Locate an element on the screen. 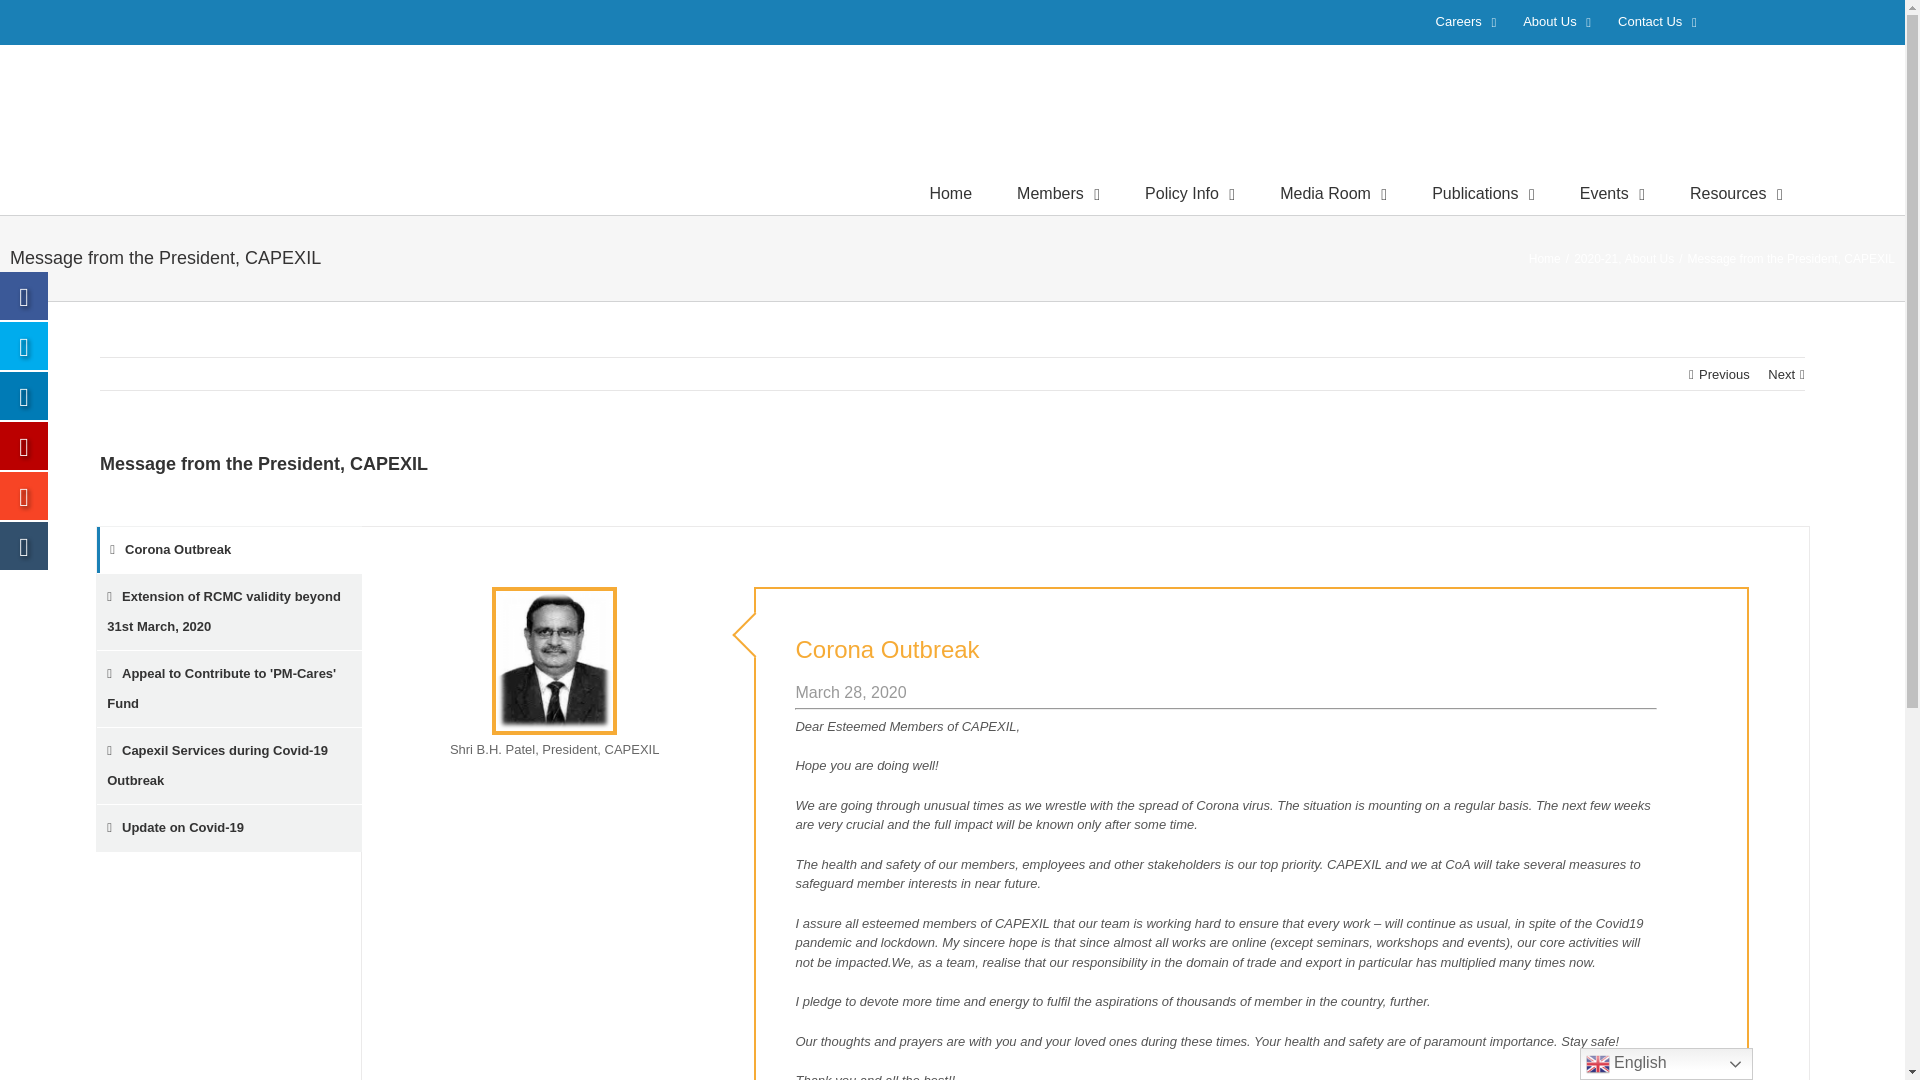 Image resolution: width=1920 pixels, height=1080 pixels. Policy Info is located at coordinates (1189, 192).